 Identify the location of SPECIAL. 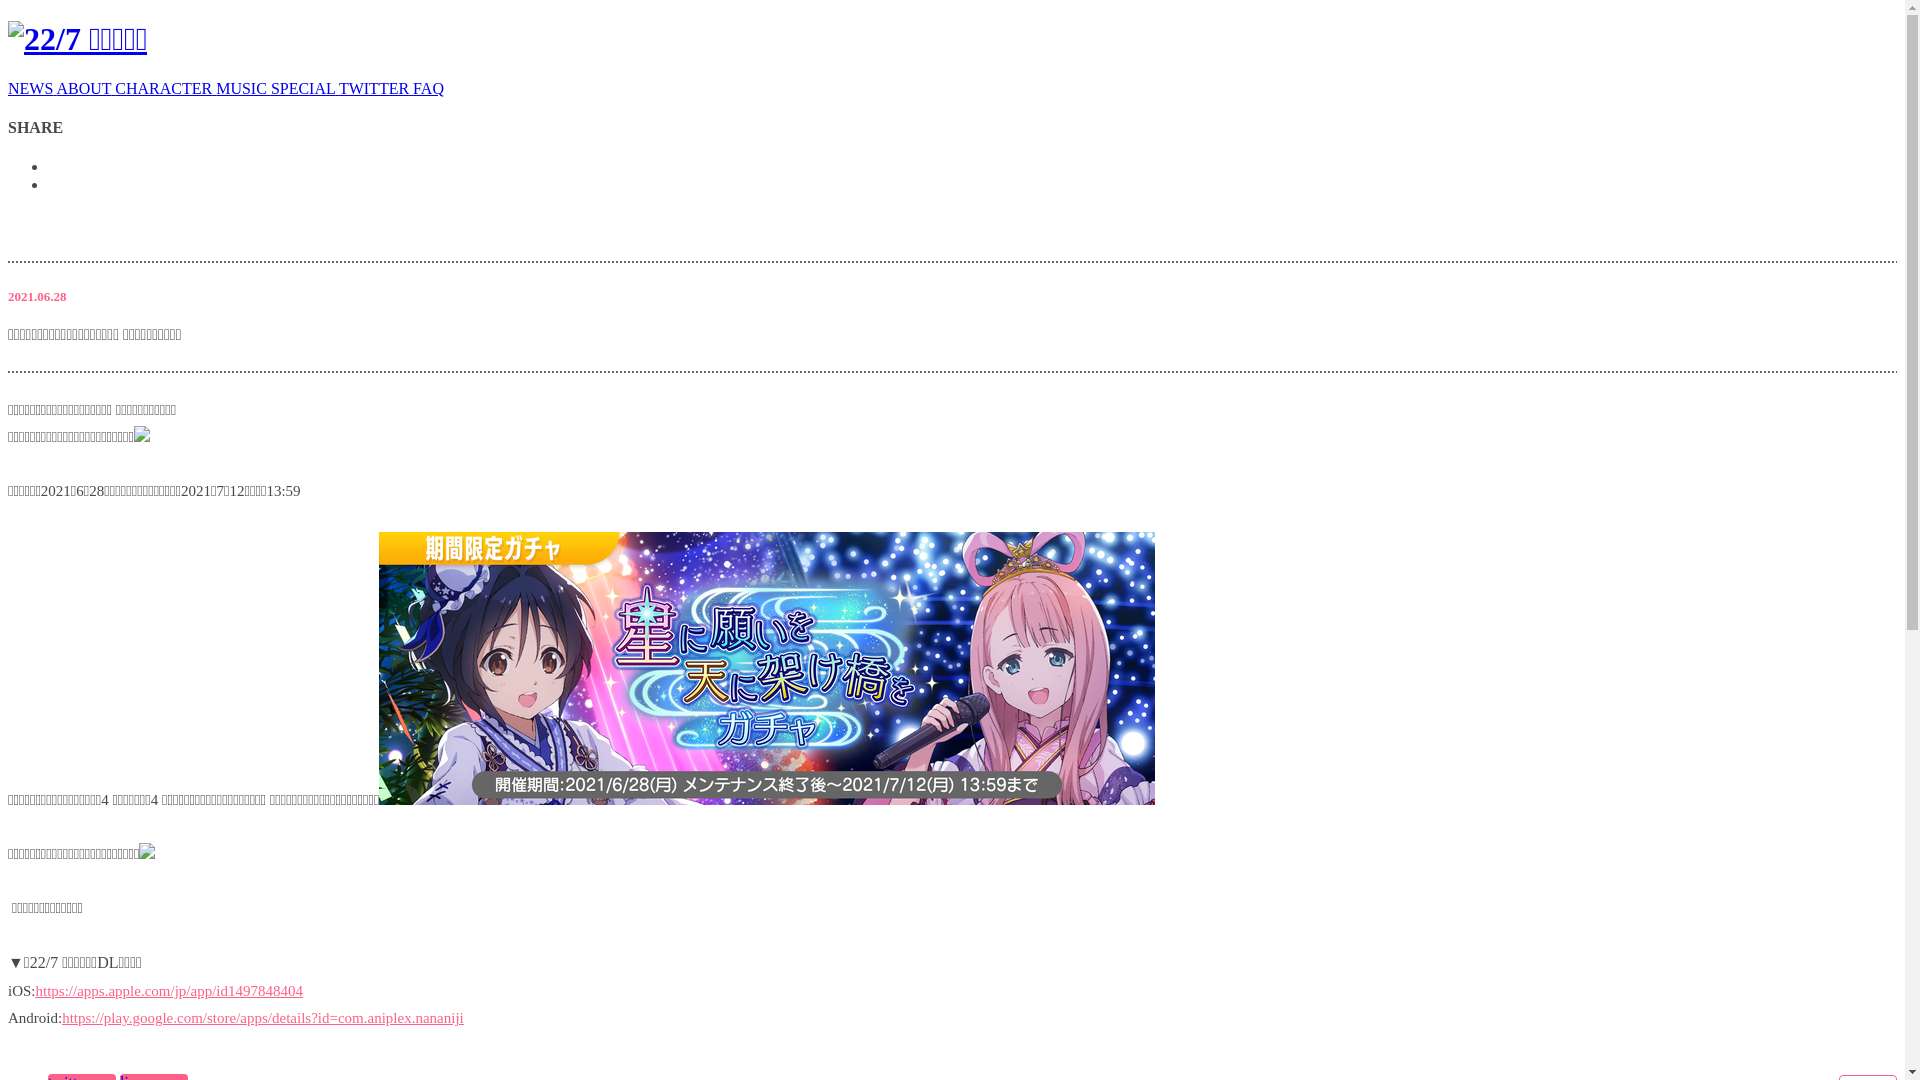
(305, 88).